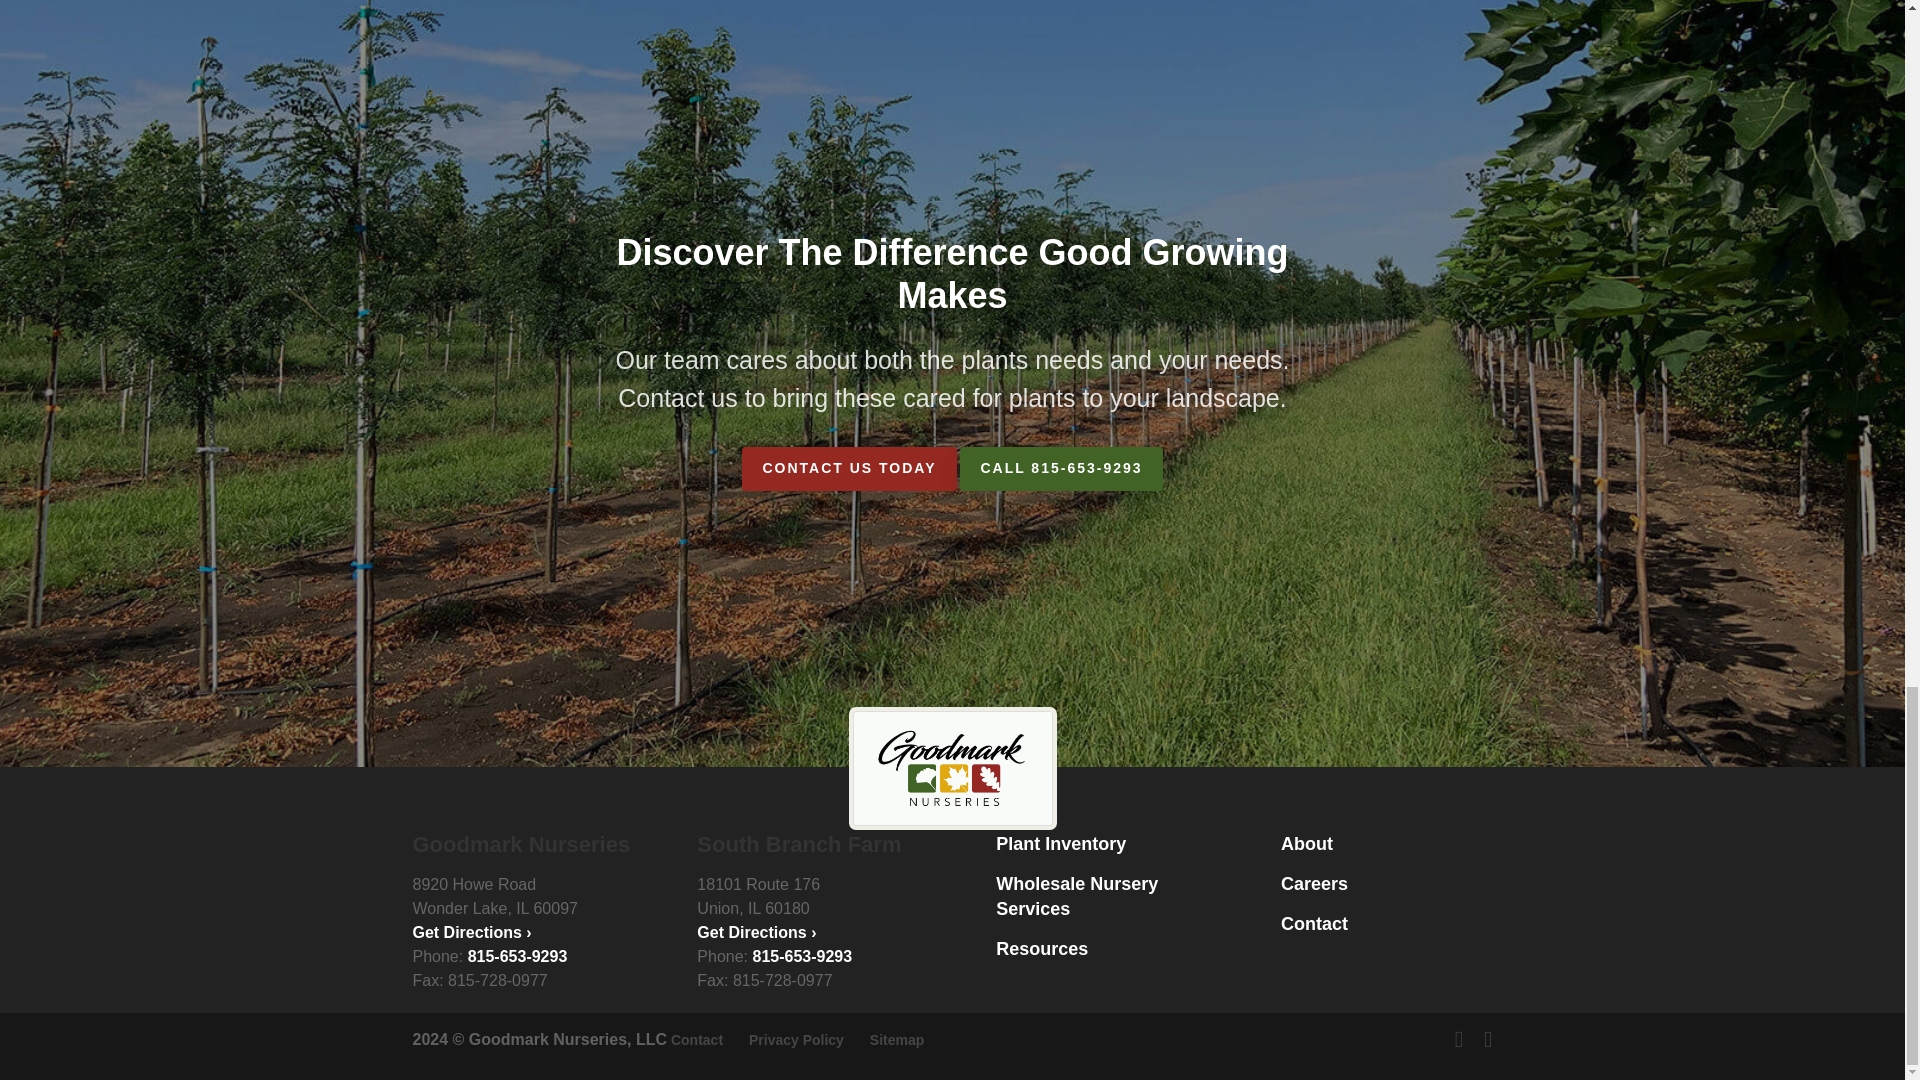 This screenshot has width=1920, height=1080. What do you see at coordinates (896, 1040) in the screenshot?
I see `Sitemap` at bounding box center [896, 1040].